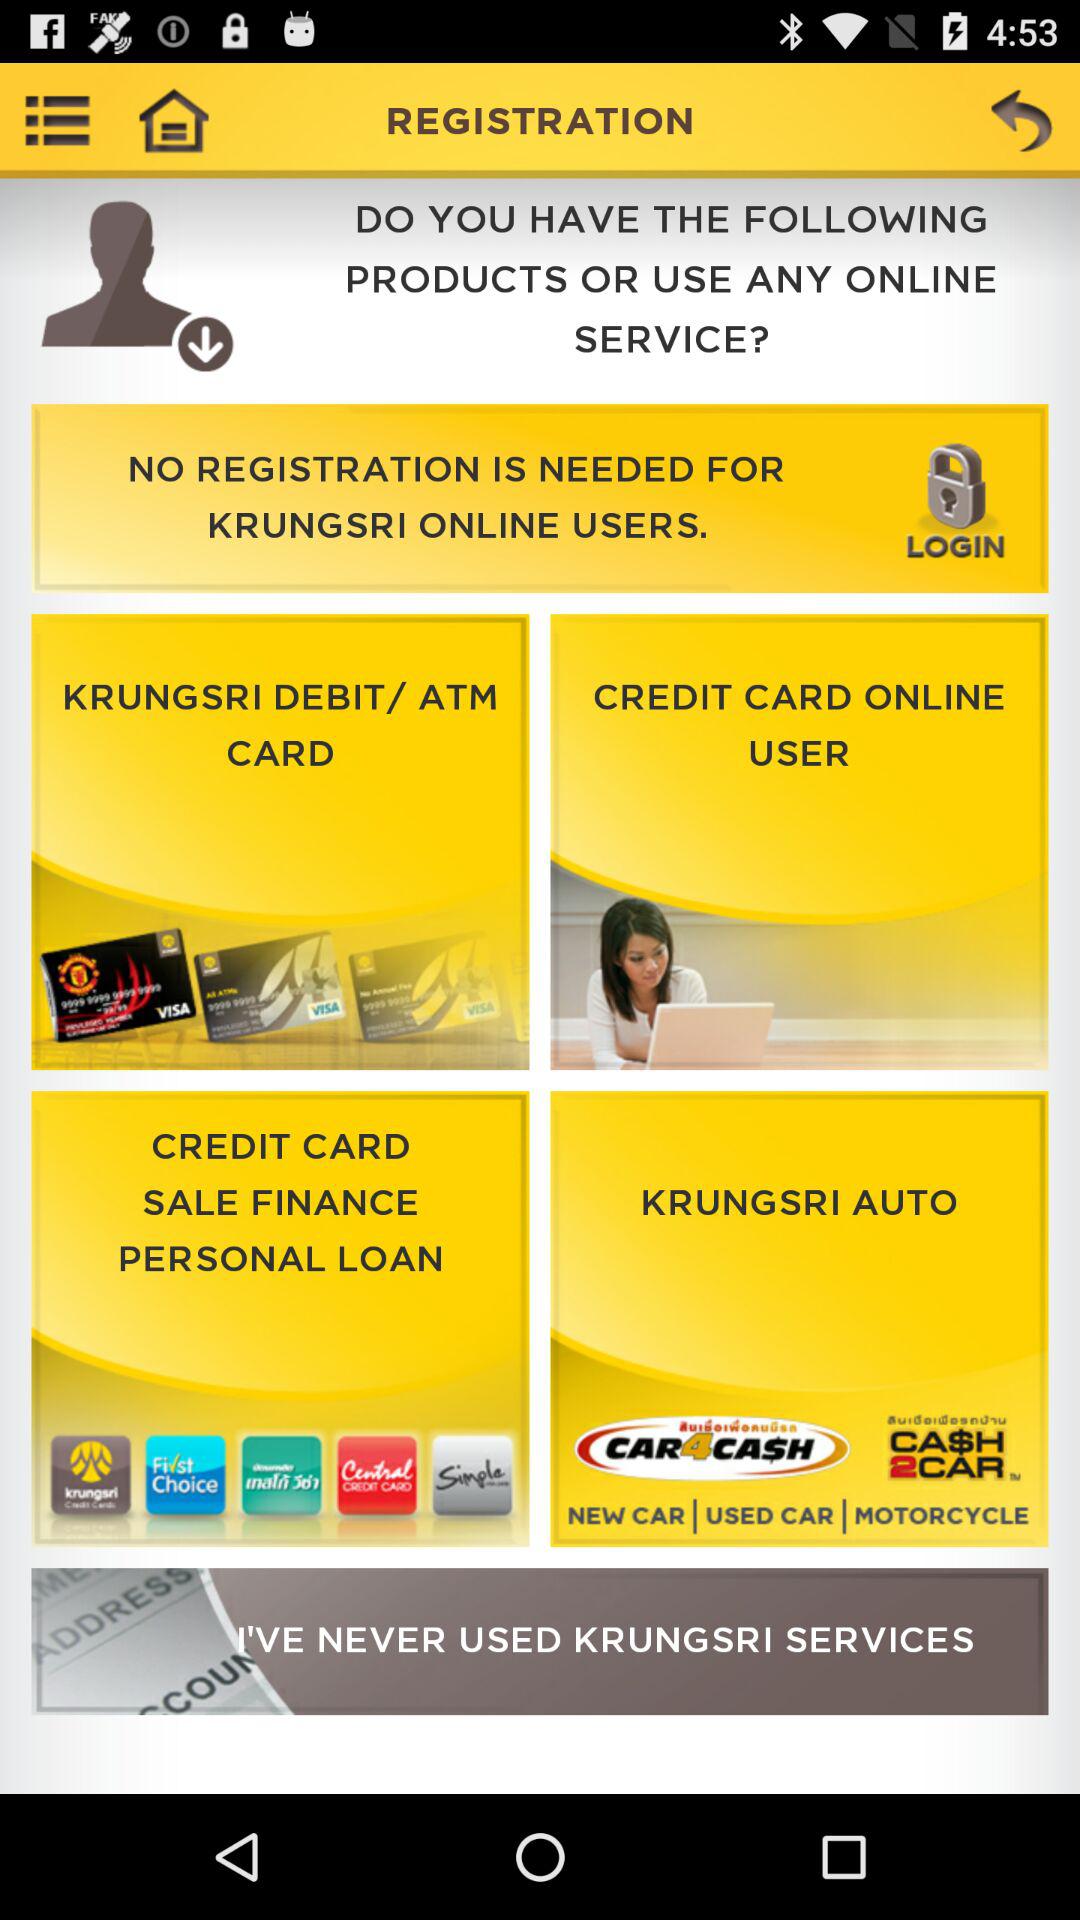 This screenshot has width=1080, height=1920. What do you see at coordinates (280, 842) in the screenshot?
I see `select atm card/ debit card` at bounding box center [280, 842].